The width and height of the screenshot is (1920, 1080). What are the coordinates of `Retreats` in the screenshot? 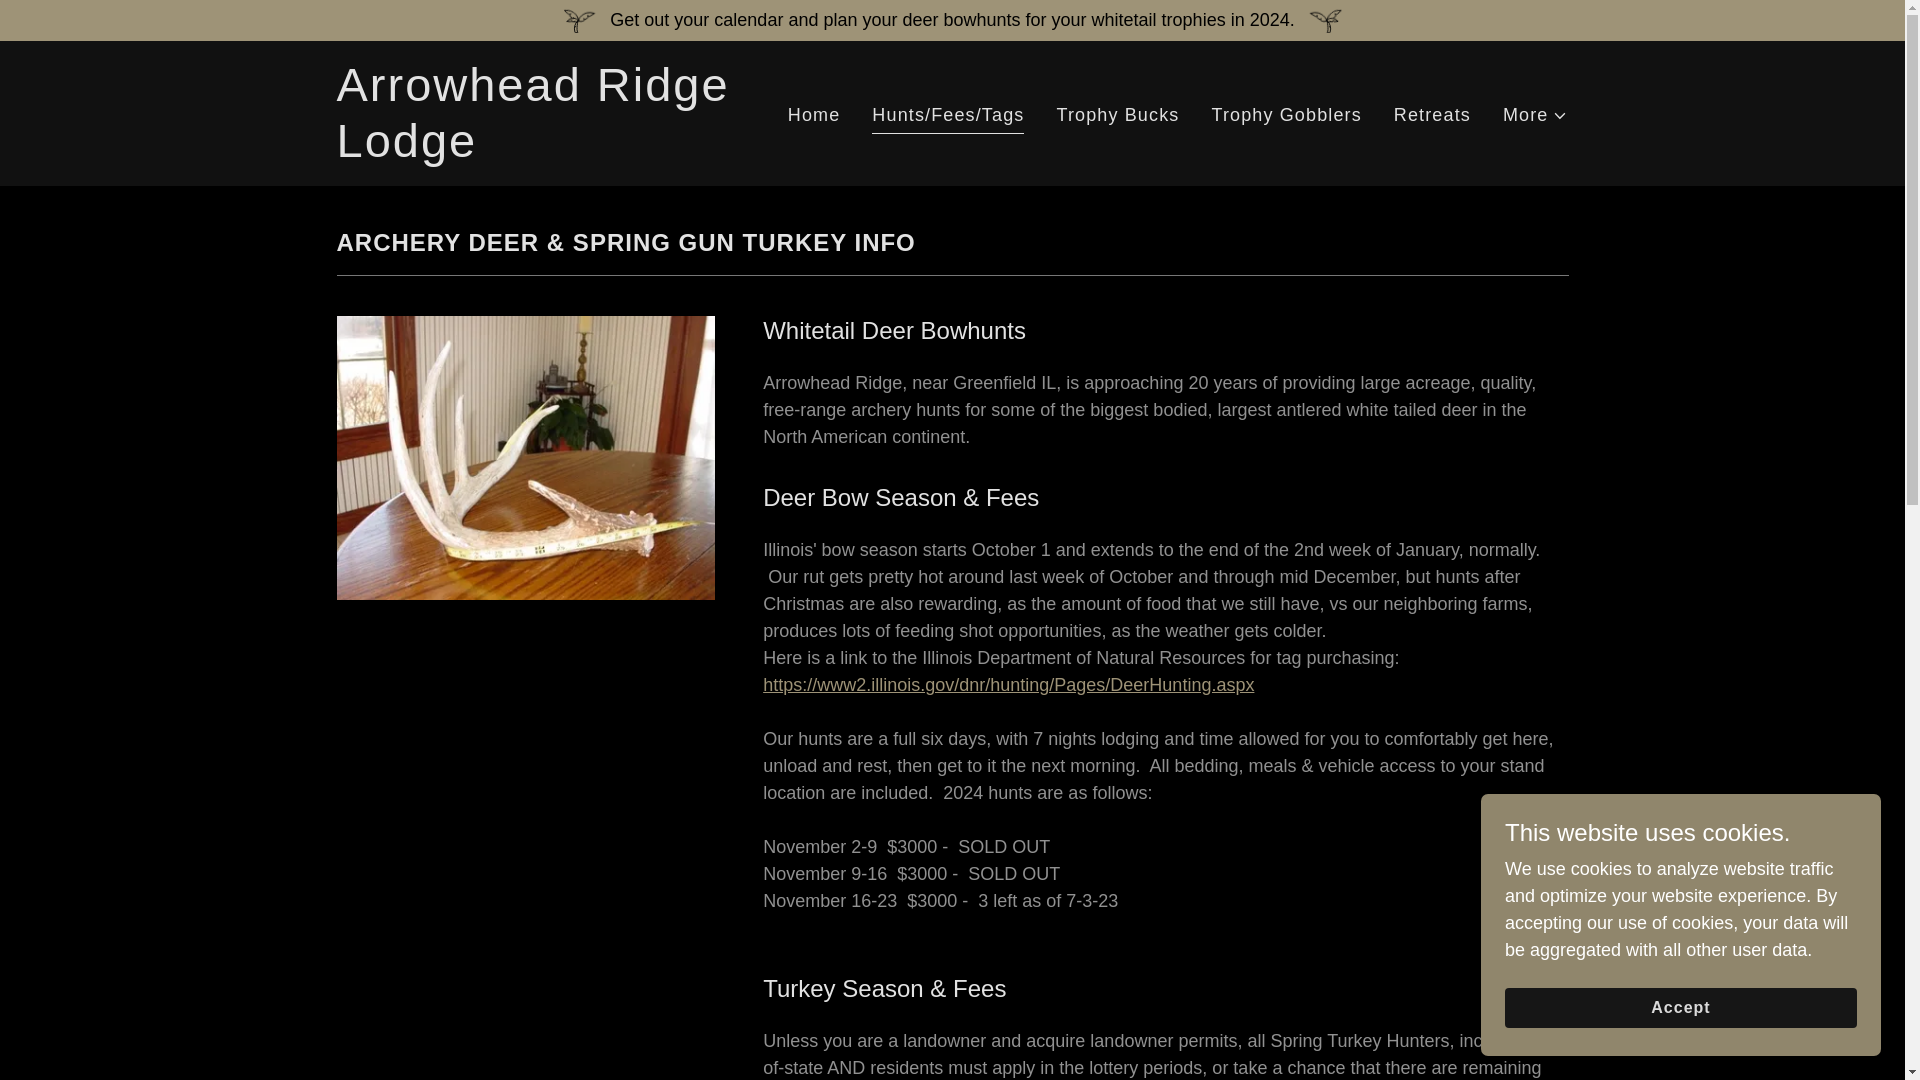 It's located at (1432, 116).